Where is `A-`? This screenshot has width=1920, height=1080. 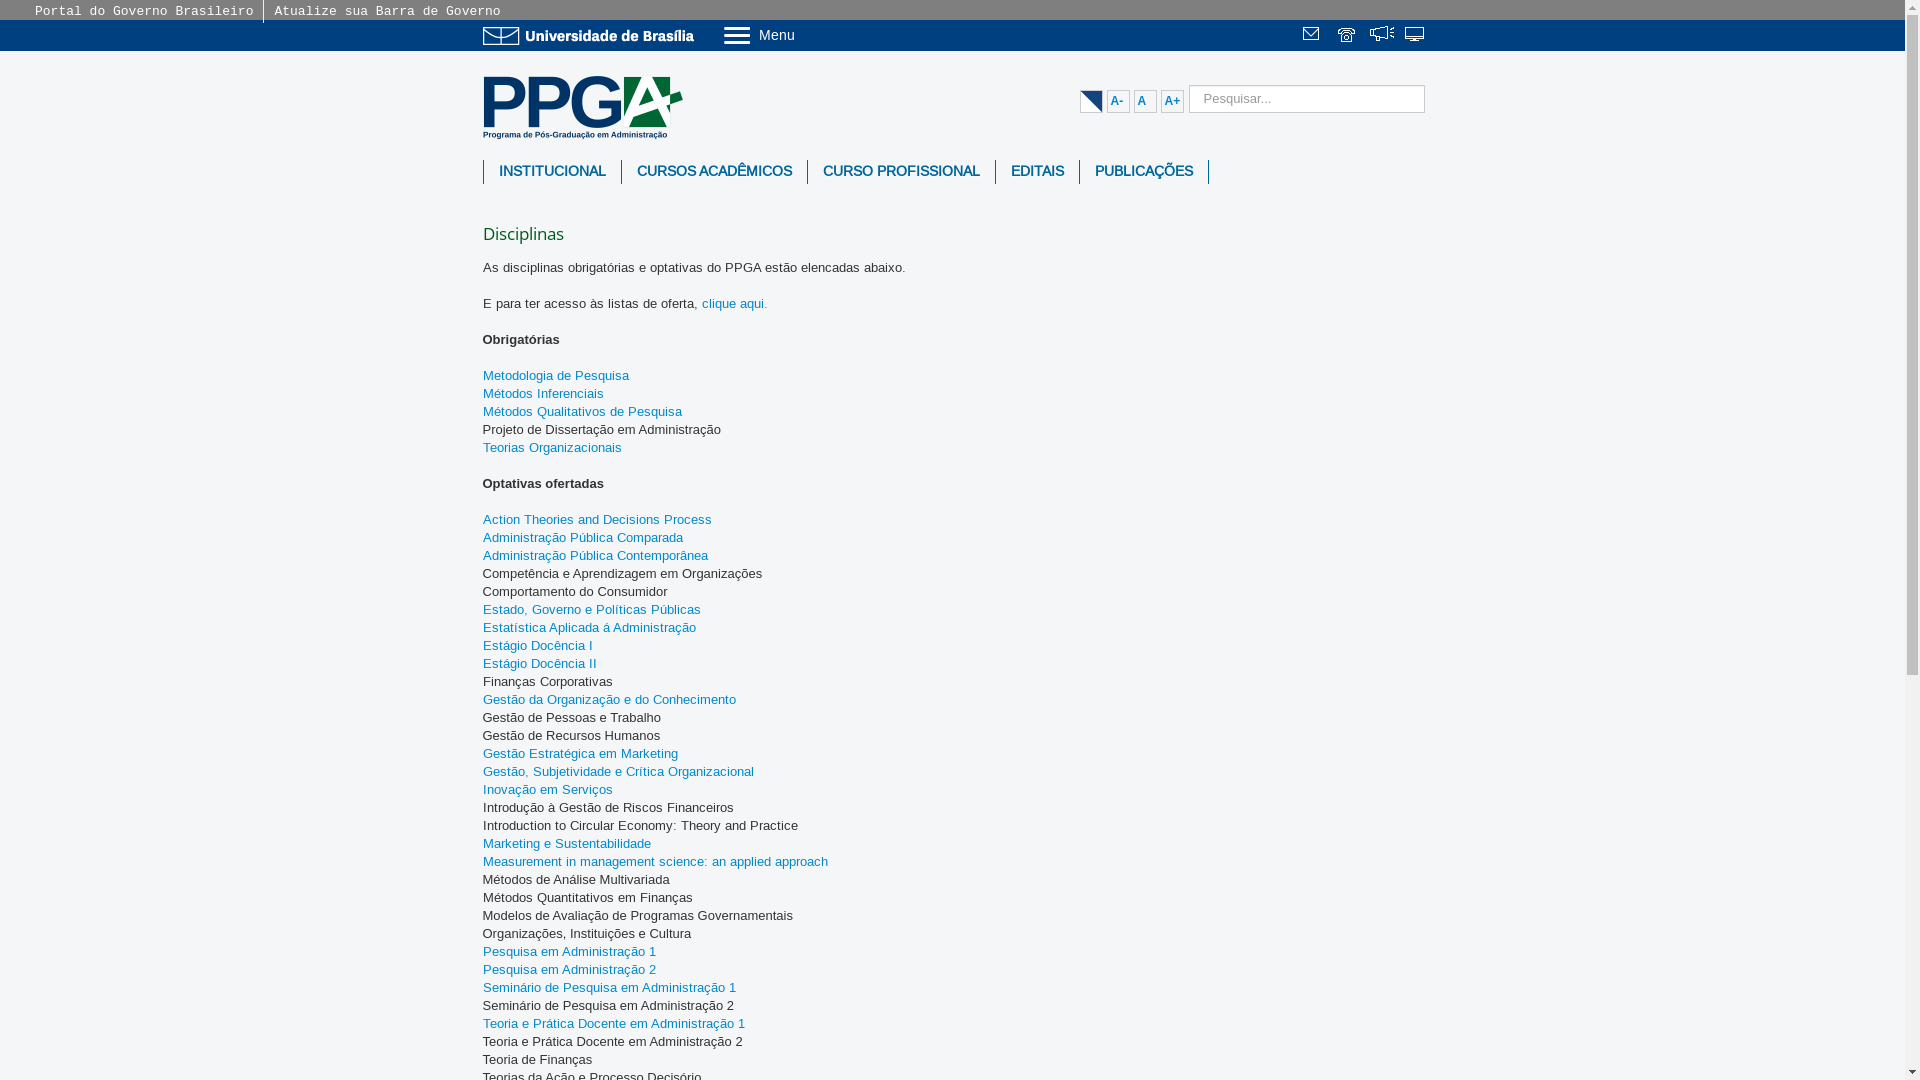 A- is located at coordinates (1118, 102).